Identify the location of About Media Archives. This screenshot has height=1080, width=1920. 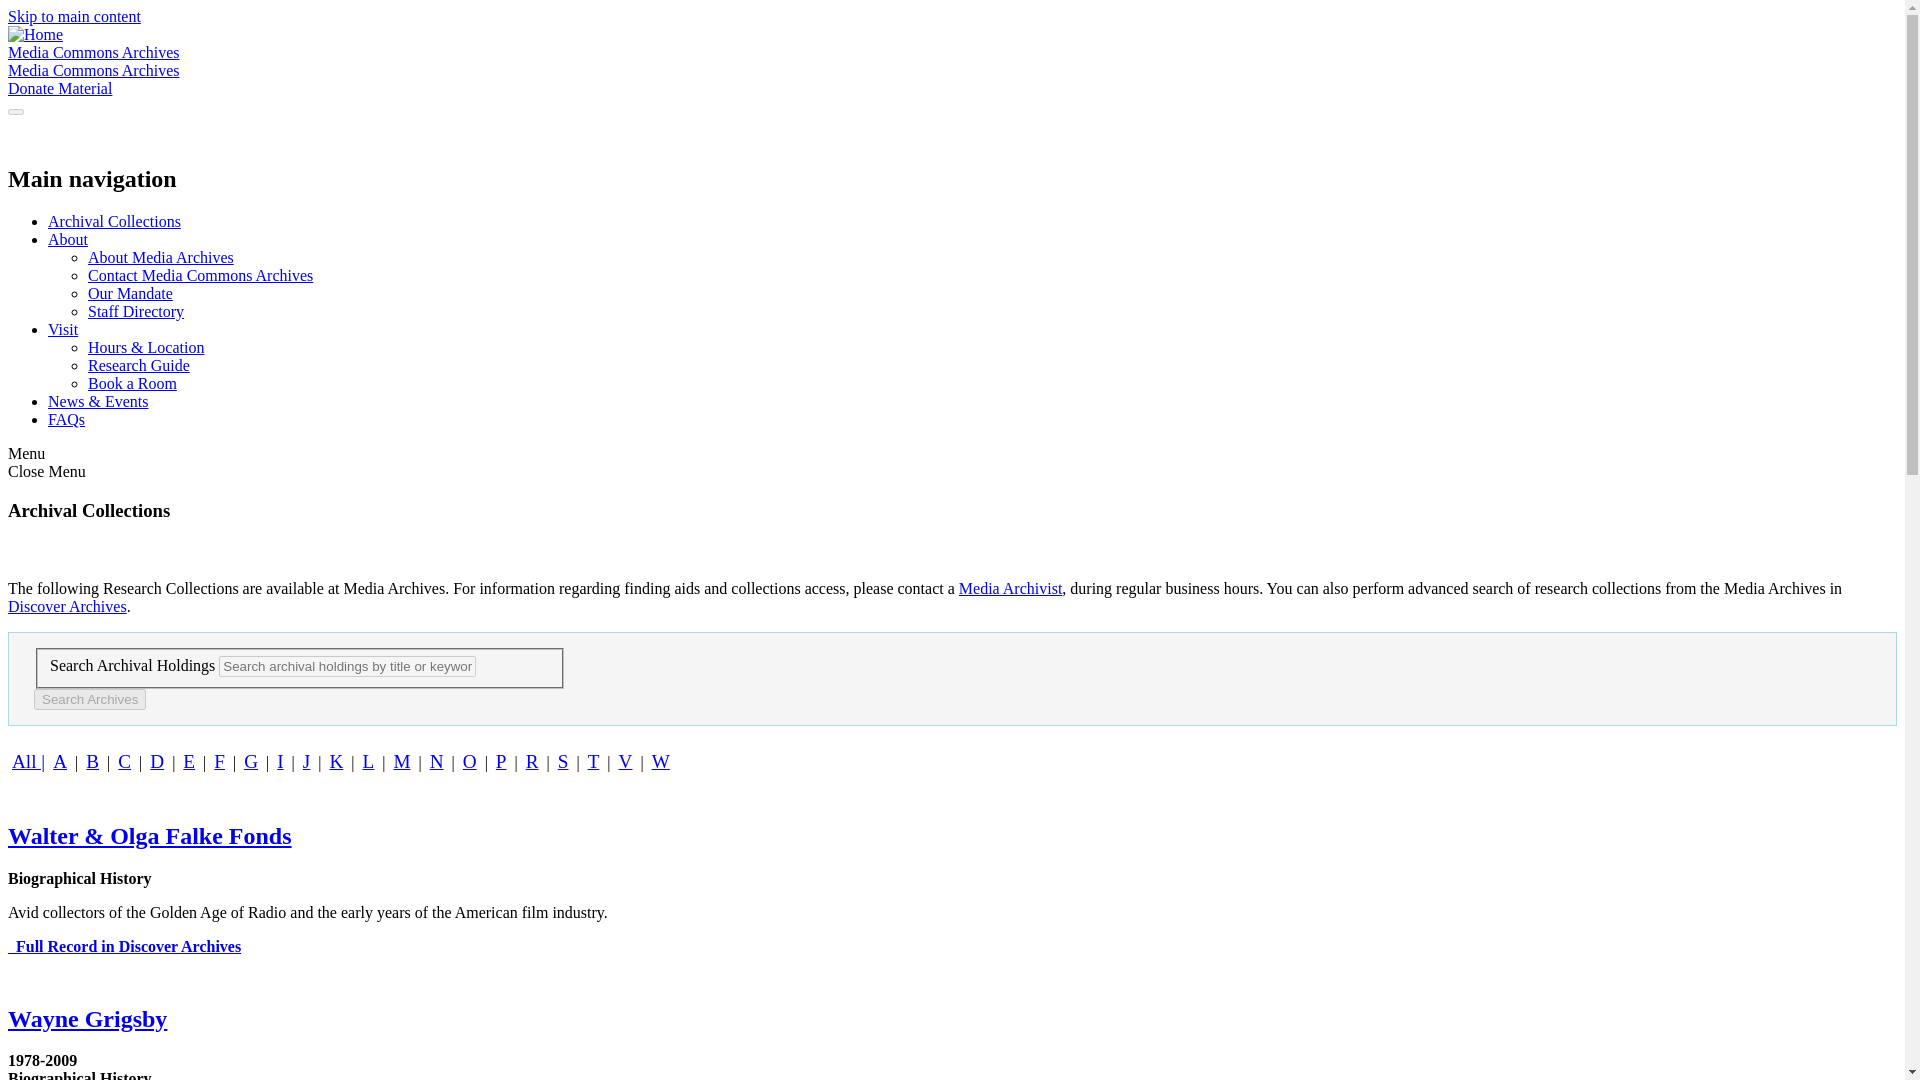
(161, 257).